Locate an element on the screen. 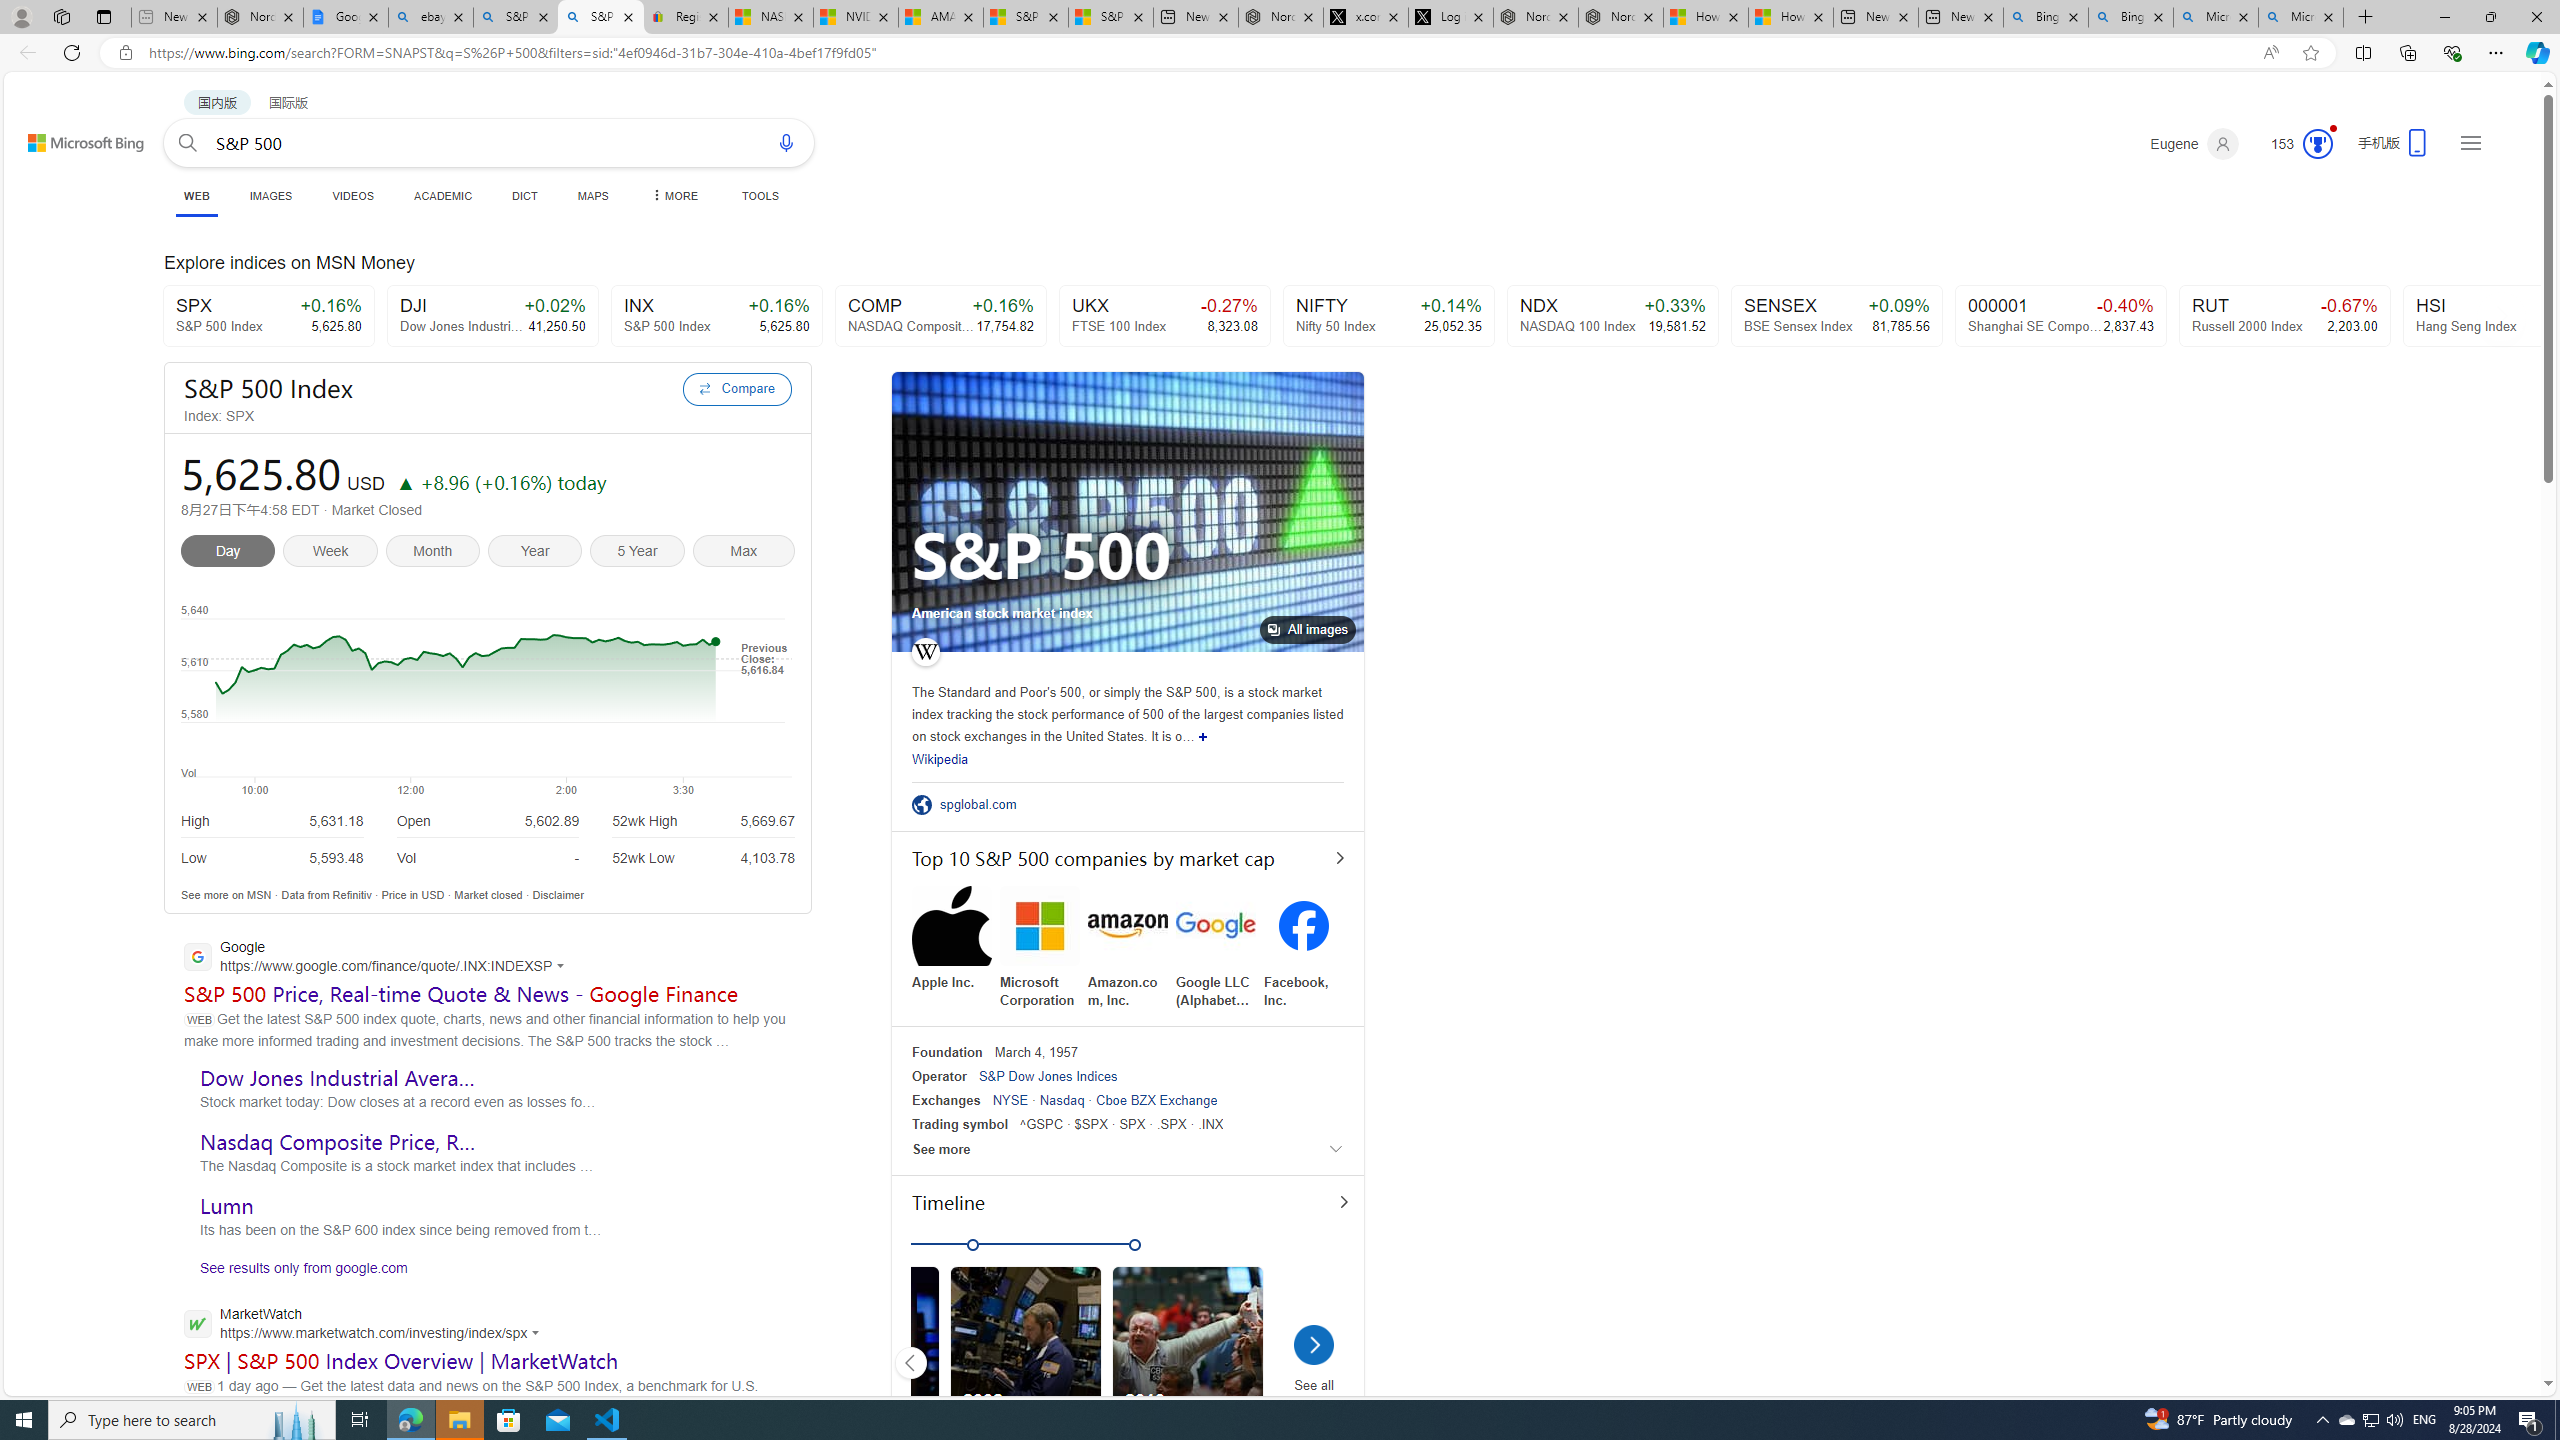  000001 -0.40% Shanghai SE Composite Index 2,837.43 is located at coordinates (2060, 316).